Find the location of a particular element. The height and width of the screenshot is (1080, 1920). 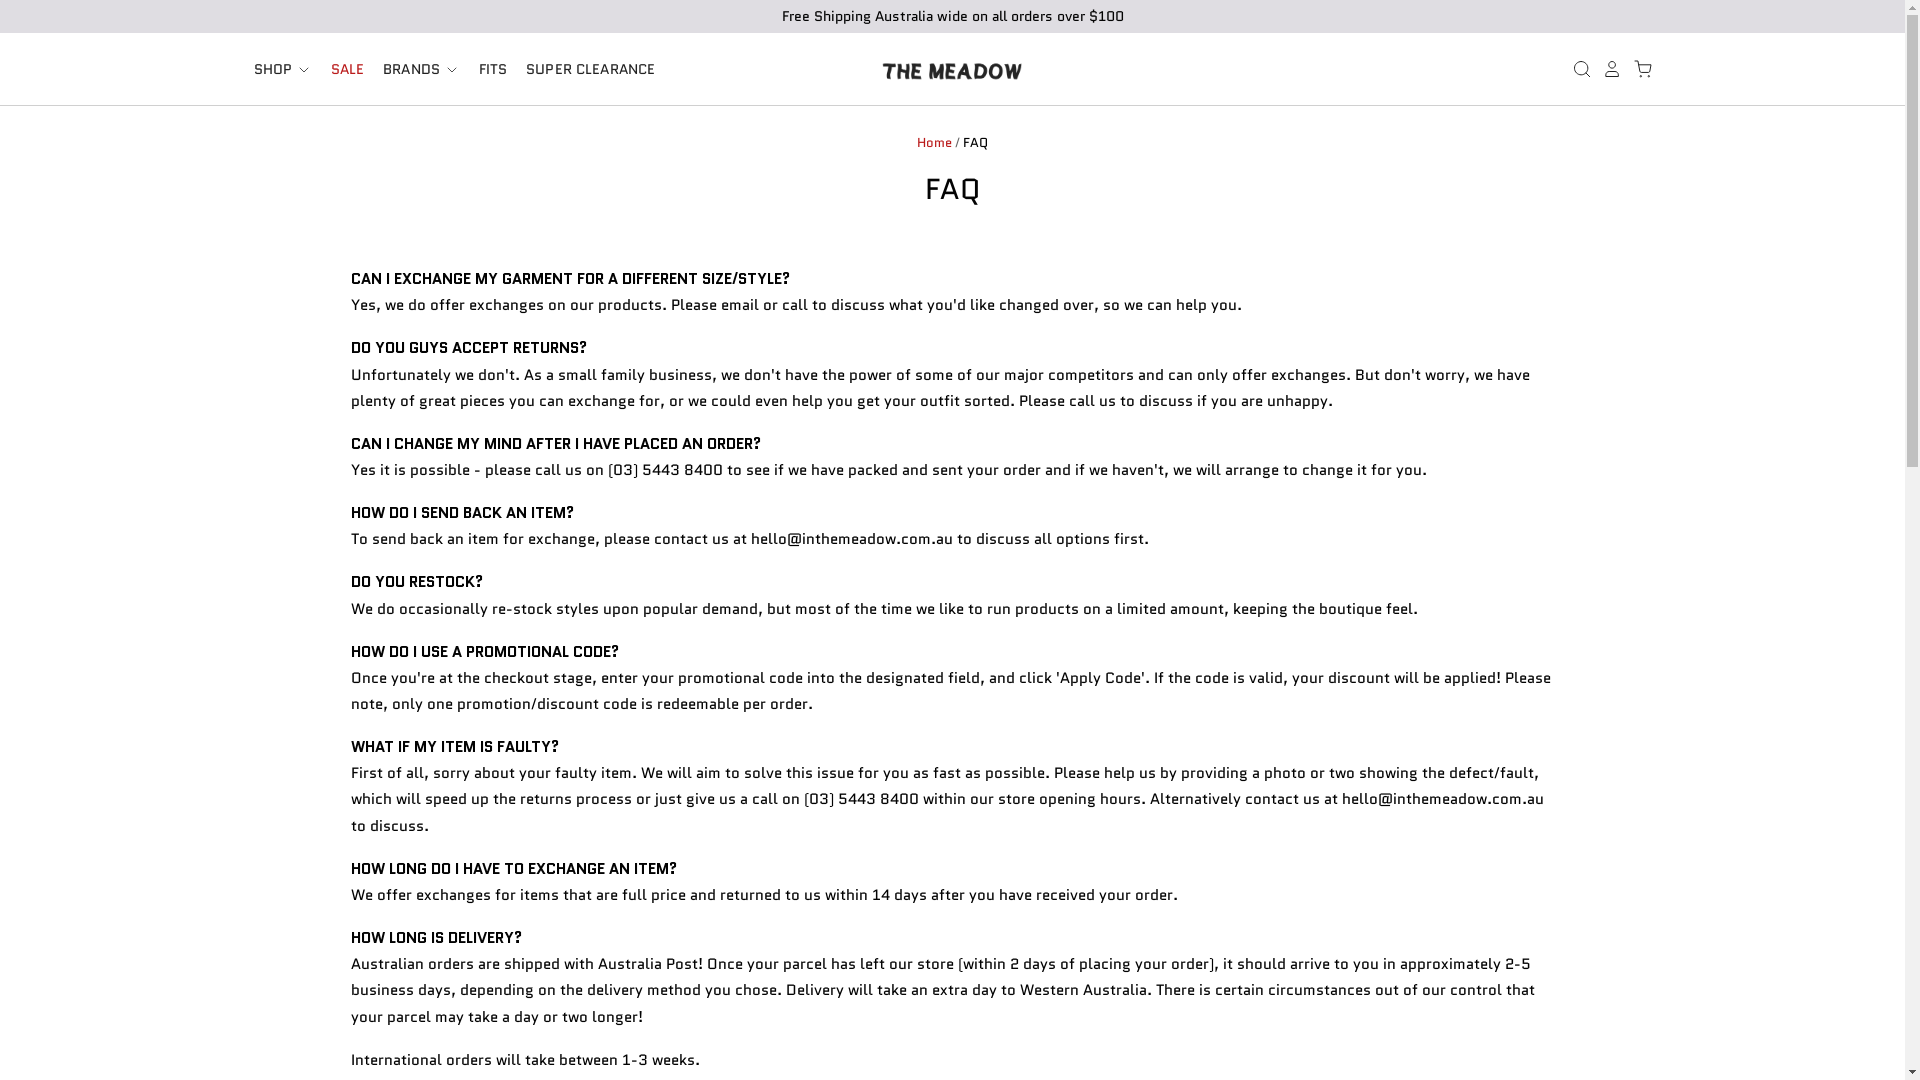

hello@inthemeadow.com.au is located at coordinates (1443, 799).